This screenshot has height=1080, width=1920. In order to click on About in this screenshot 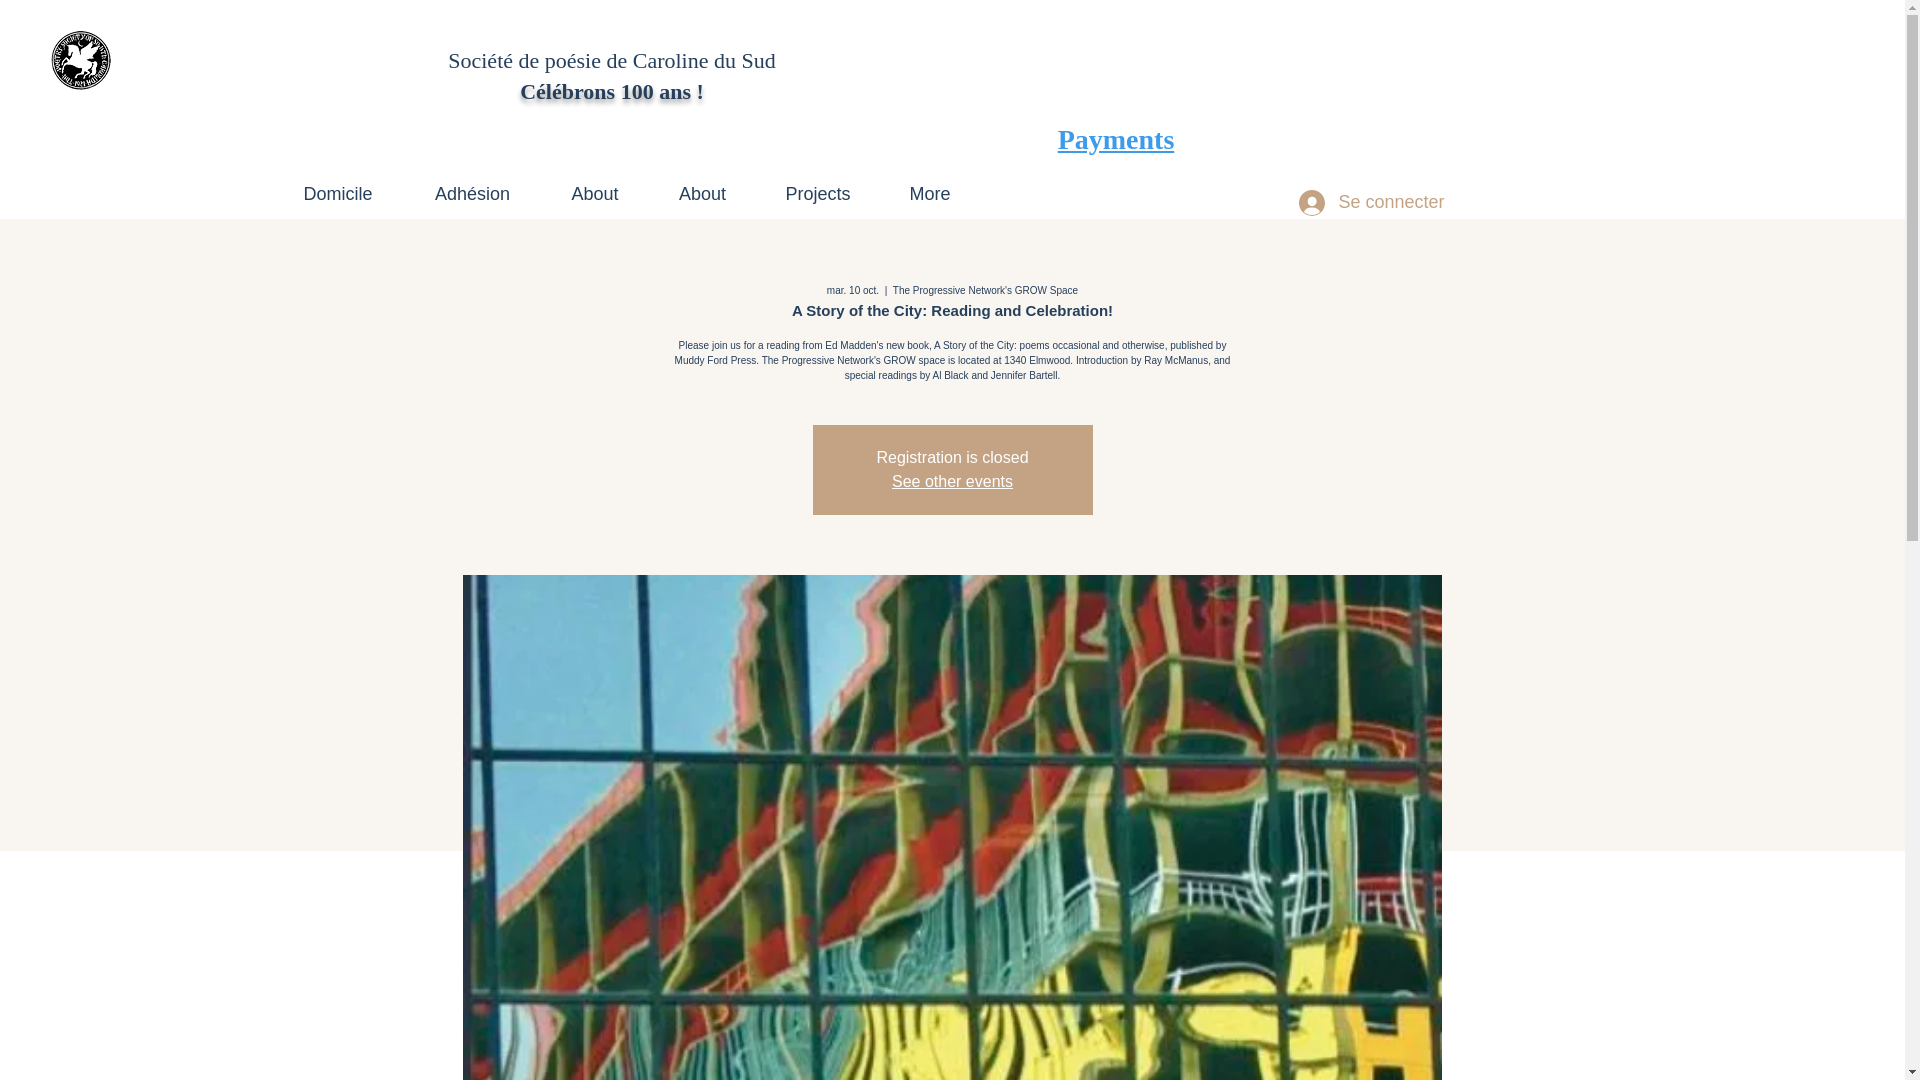, I will do `click(594, 184)`.